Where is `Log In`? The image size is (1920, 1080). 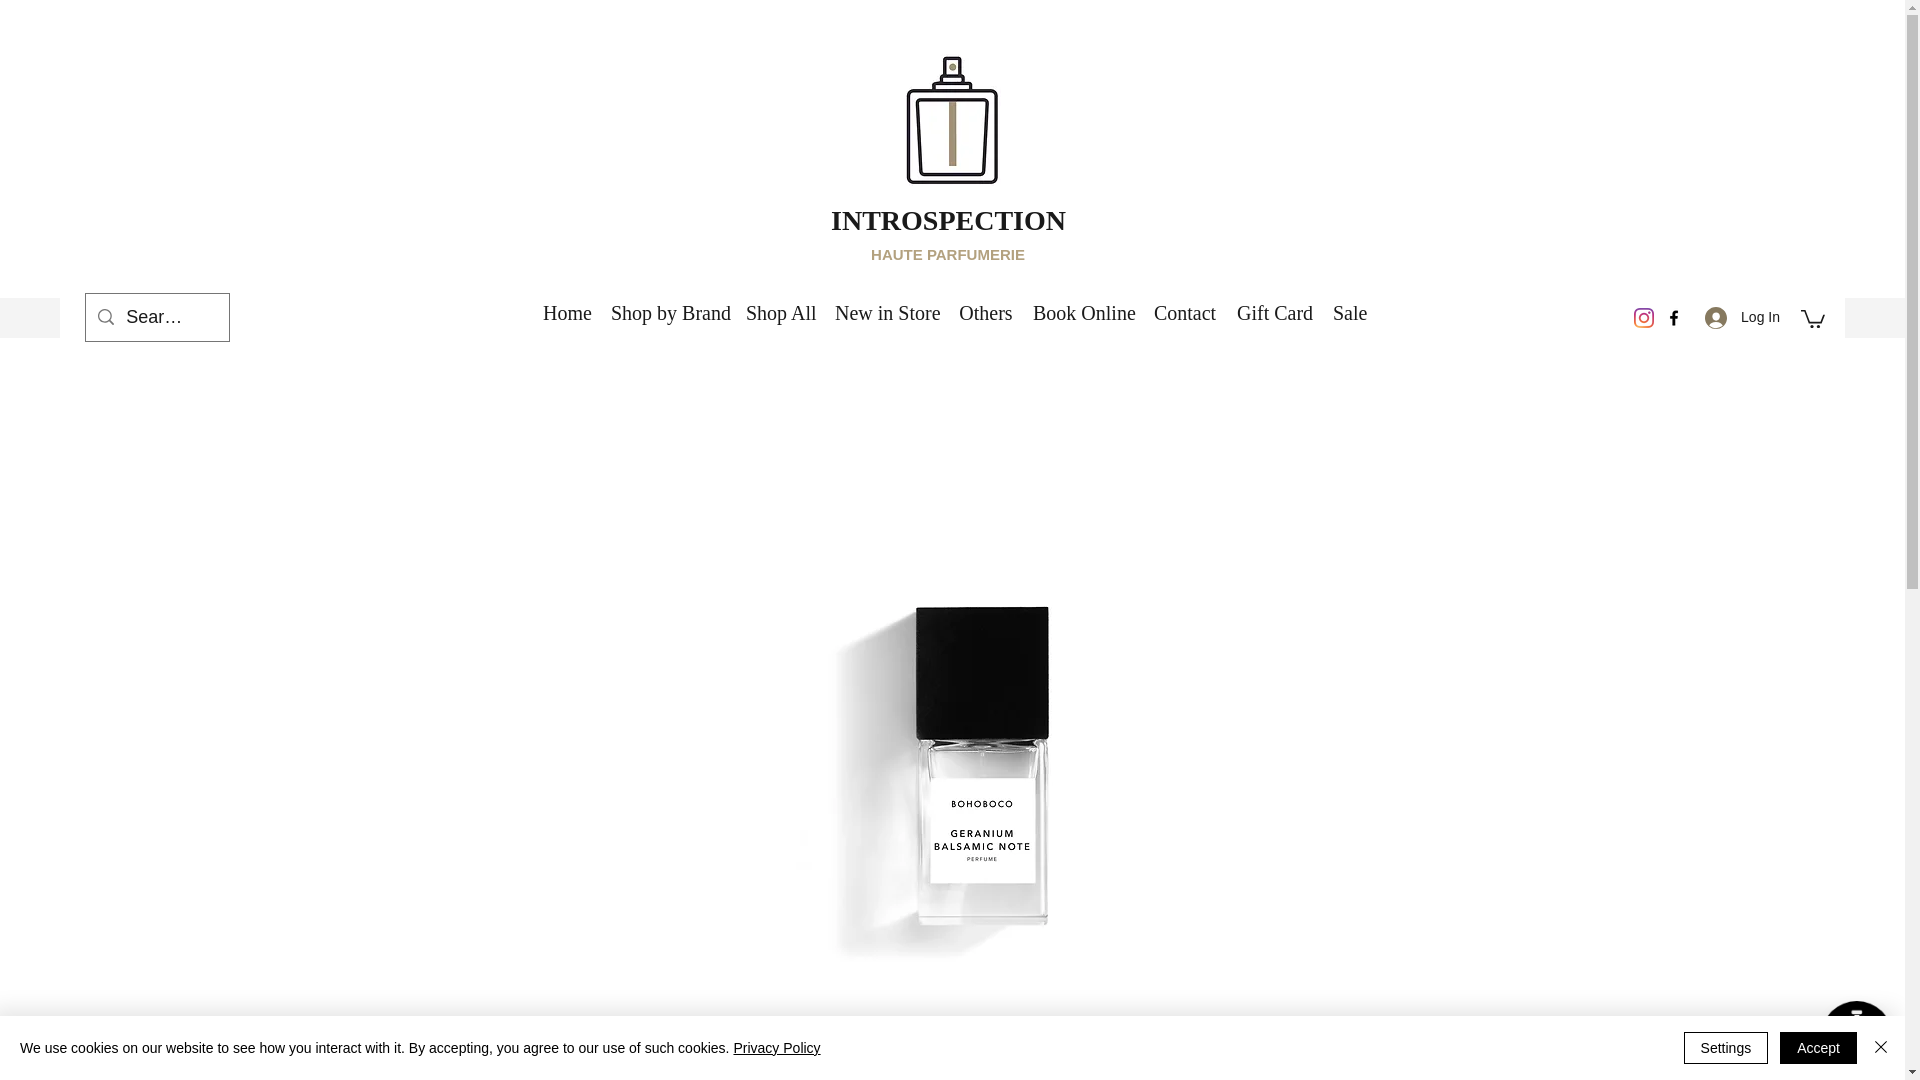
Log In is located at coordinates (1742, 317).